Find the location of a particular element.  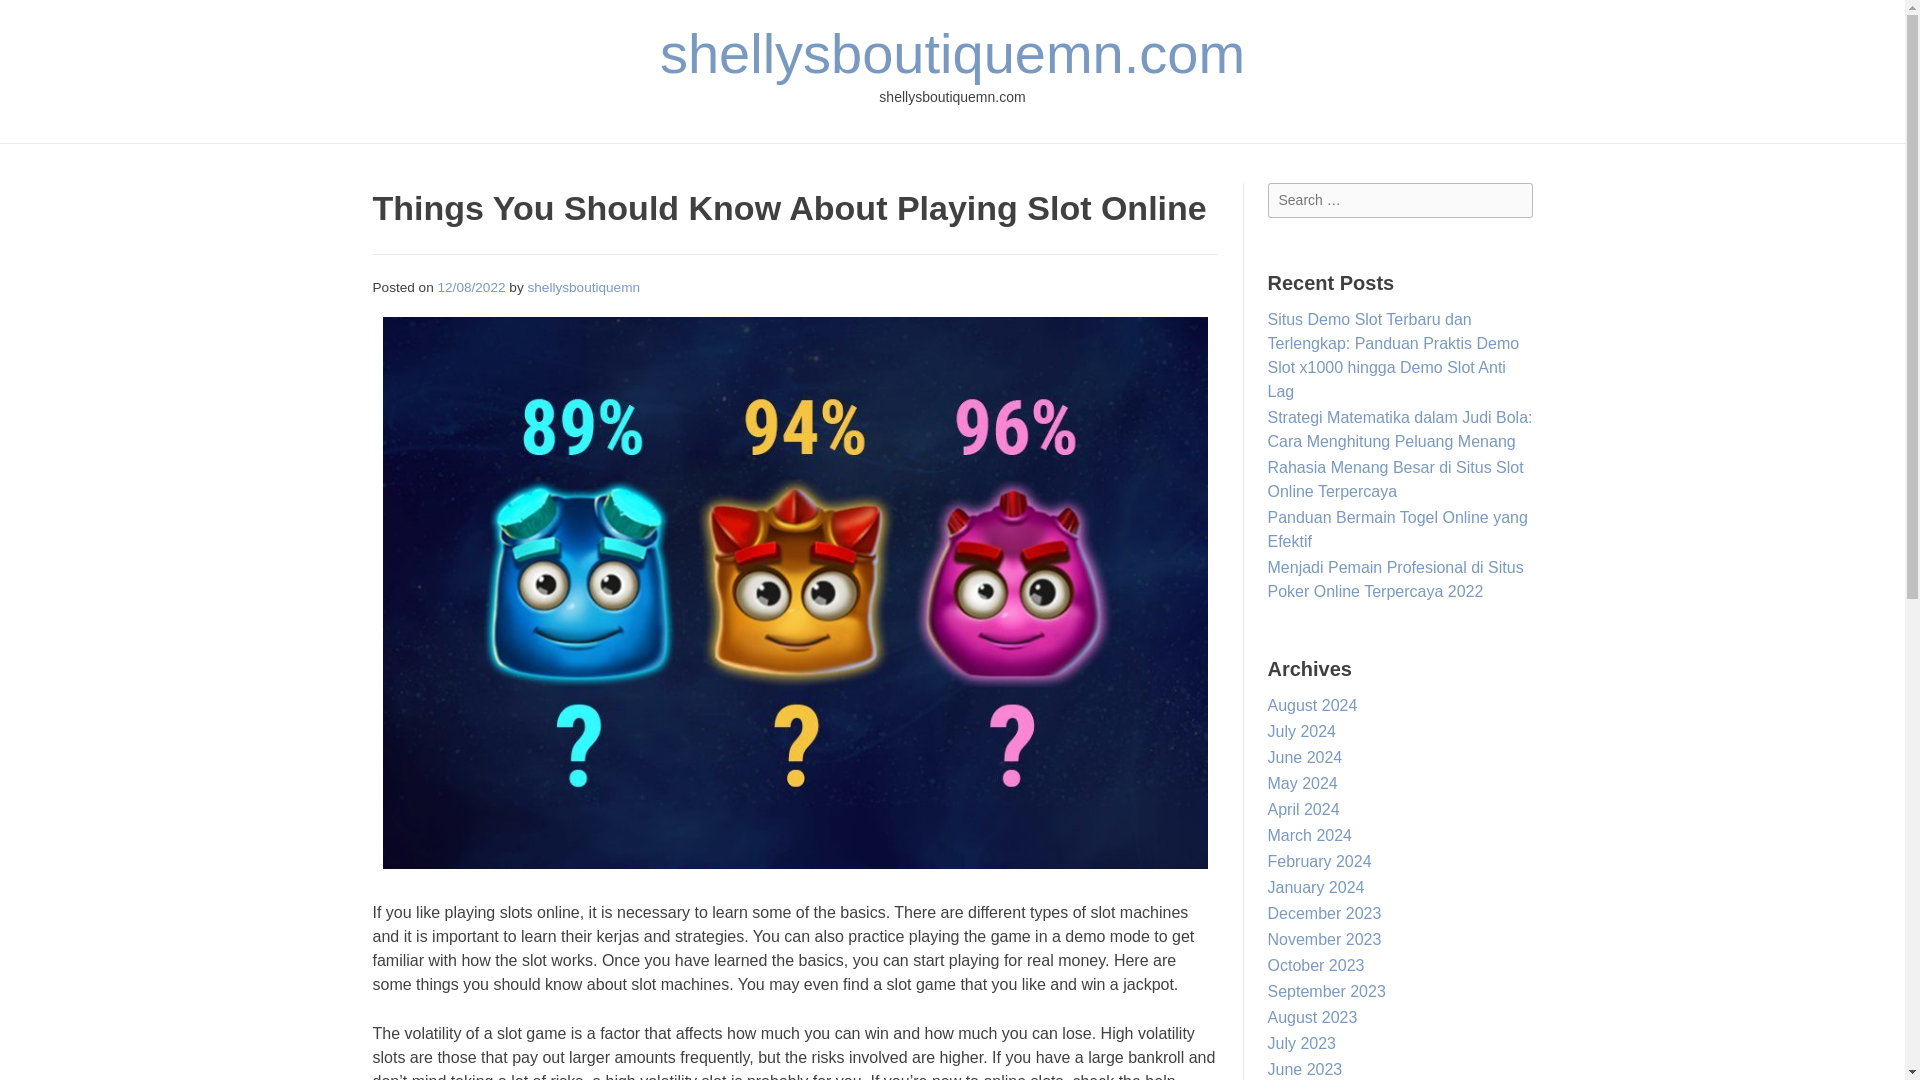

May 2024 is located at coordinates (1302, 783).